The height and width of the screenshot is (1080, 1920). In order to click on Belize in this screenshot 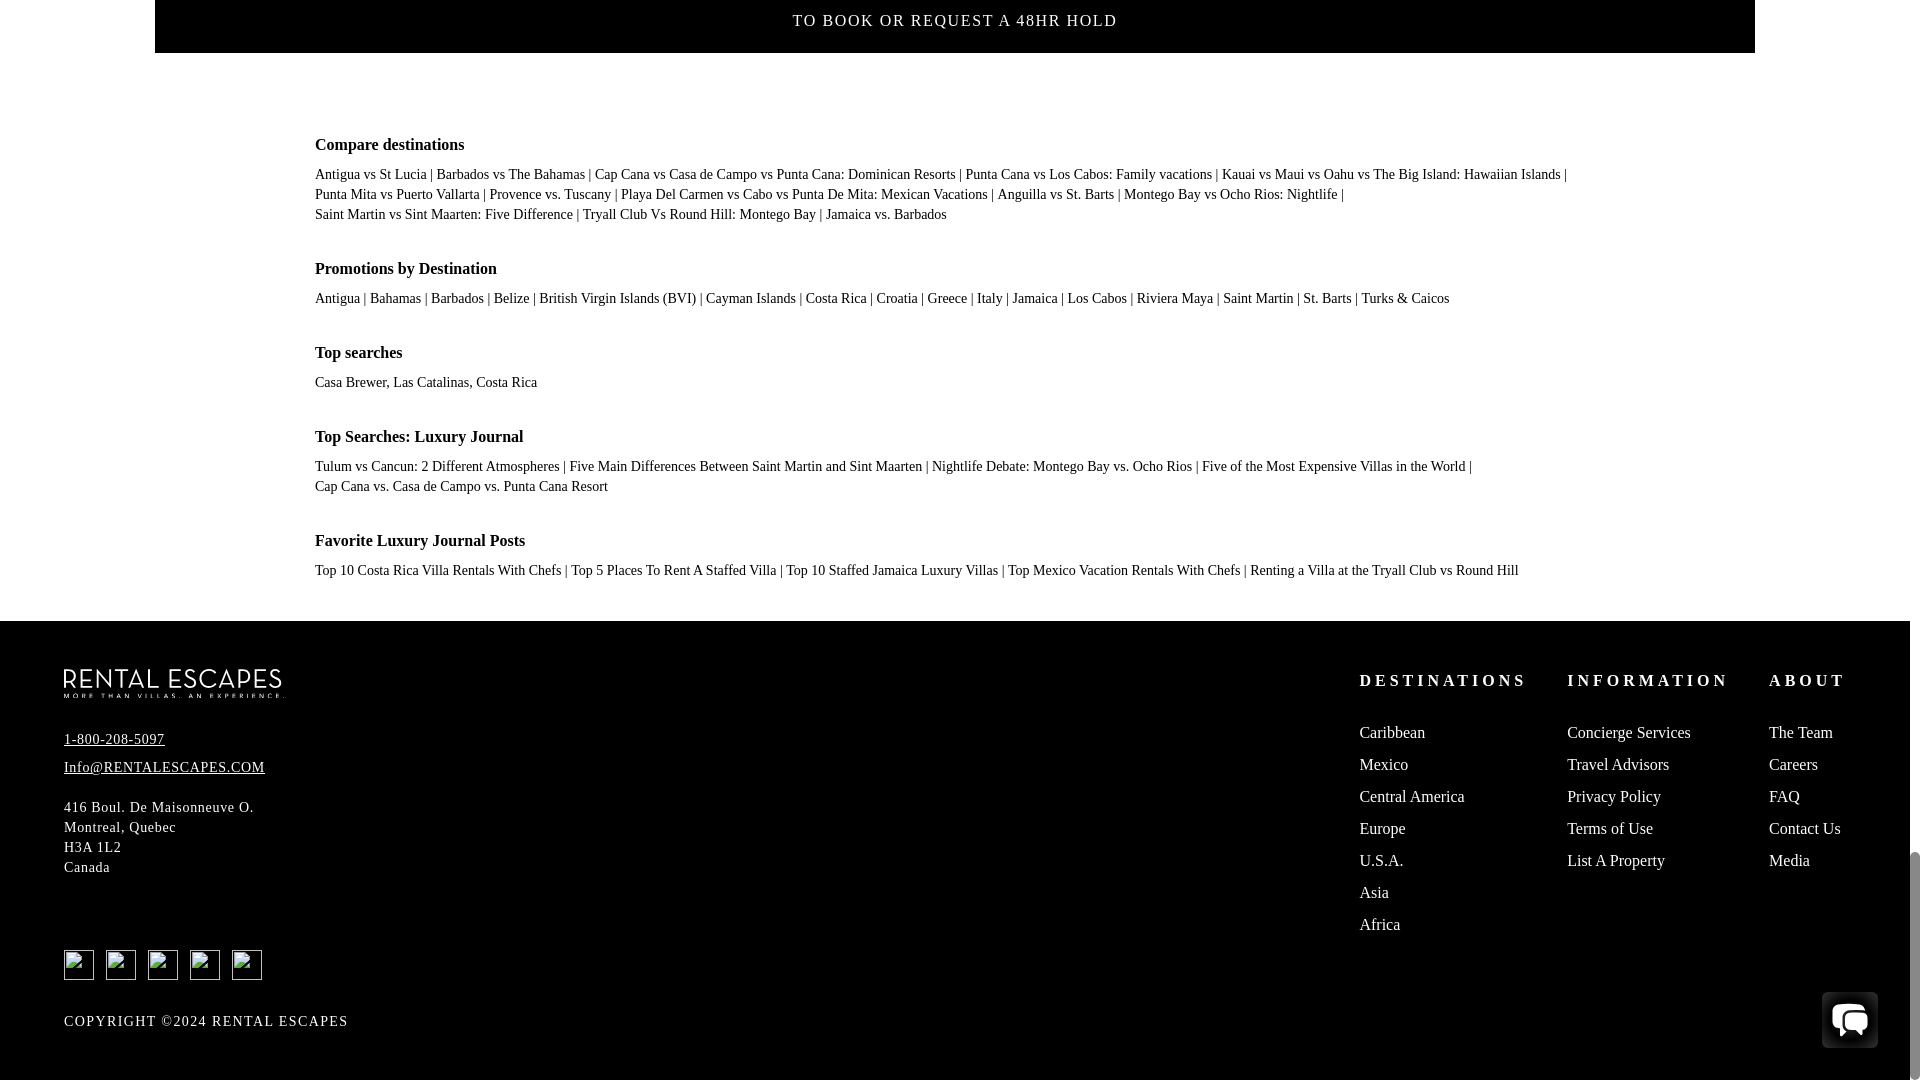, I will do `click(511, 298)`.